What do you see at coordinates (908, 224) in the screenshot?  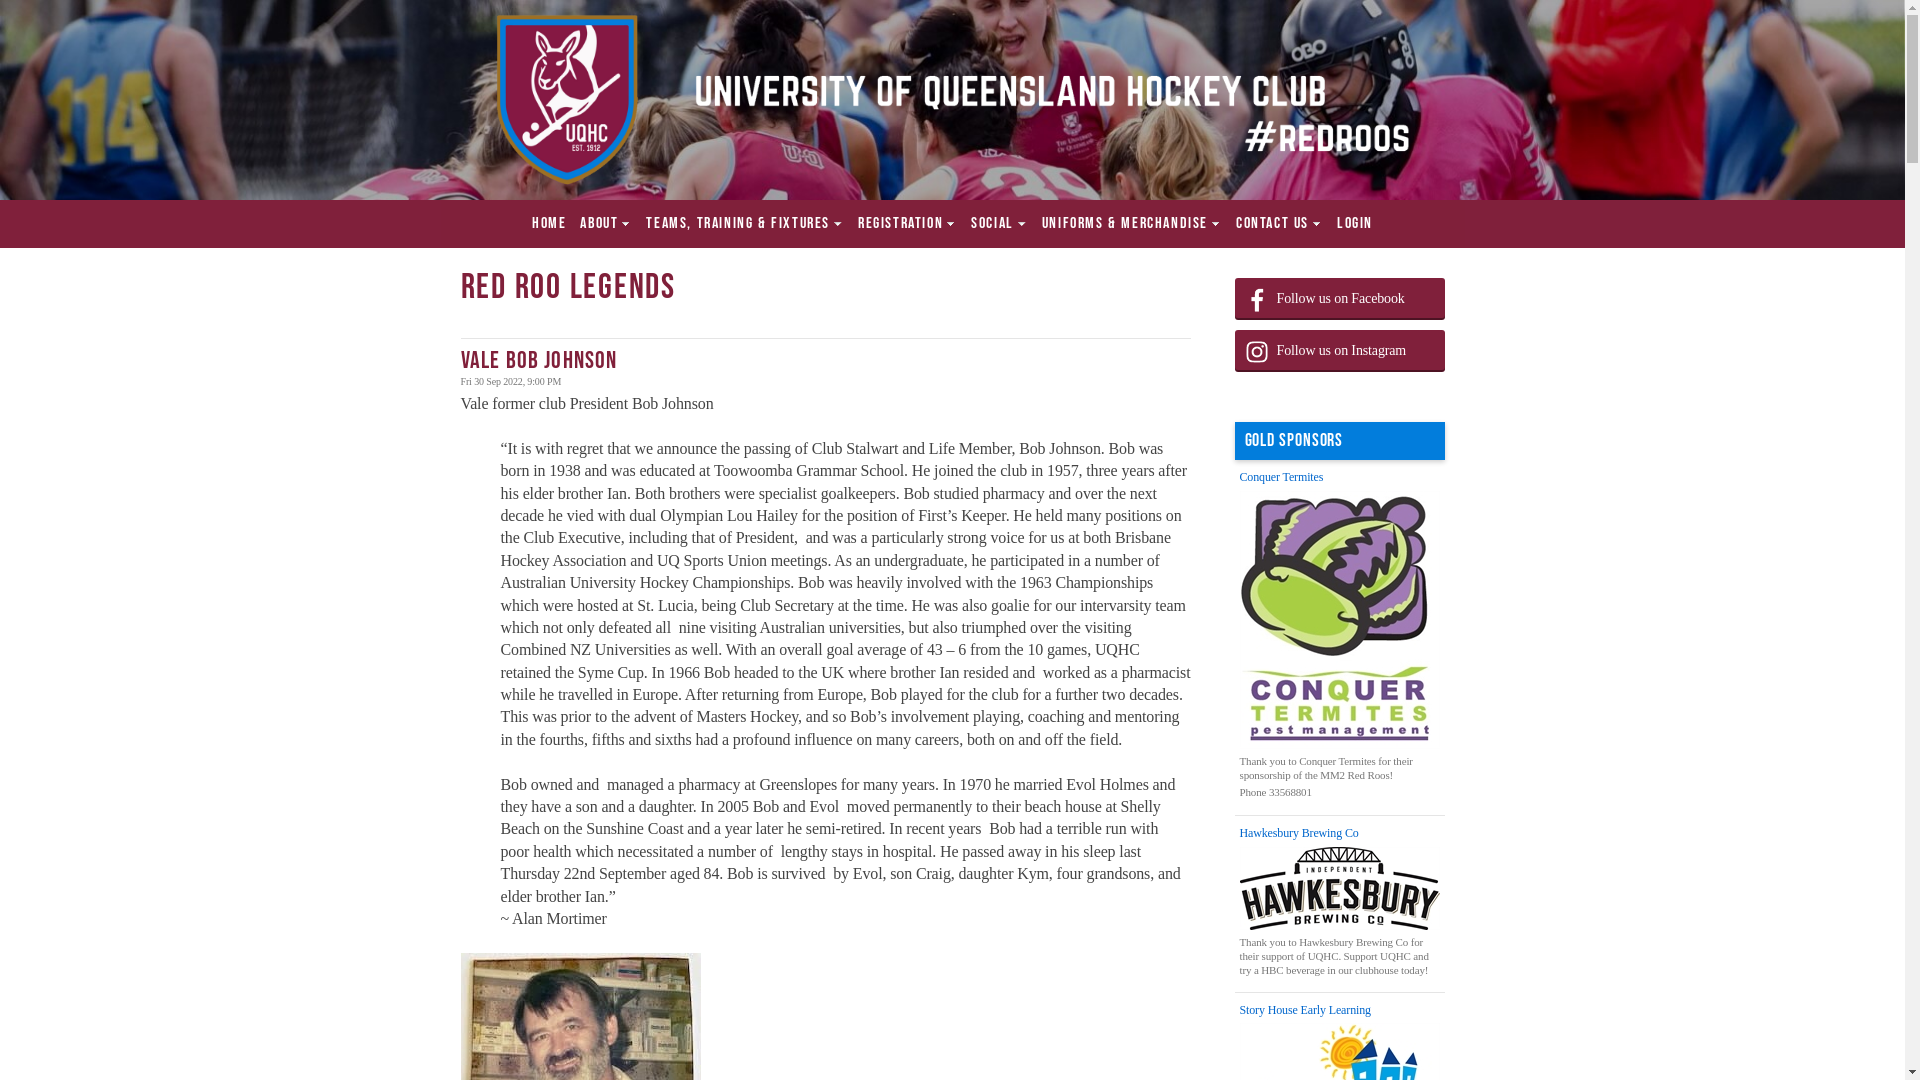 I see `REGISTRATION` at bounding box center [908, 224].